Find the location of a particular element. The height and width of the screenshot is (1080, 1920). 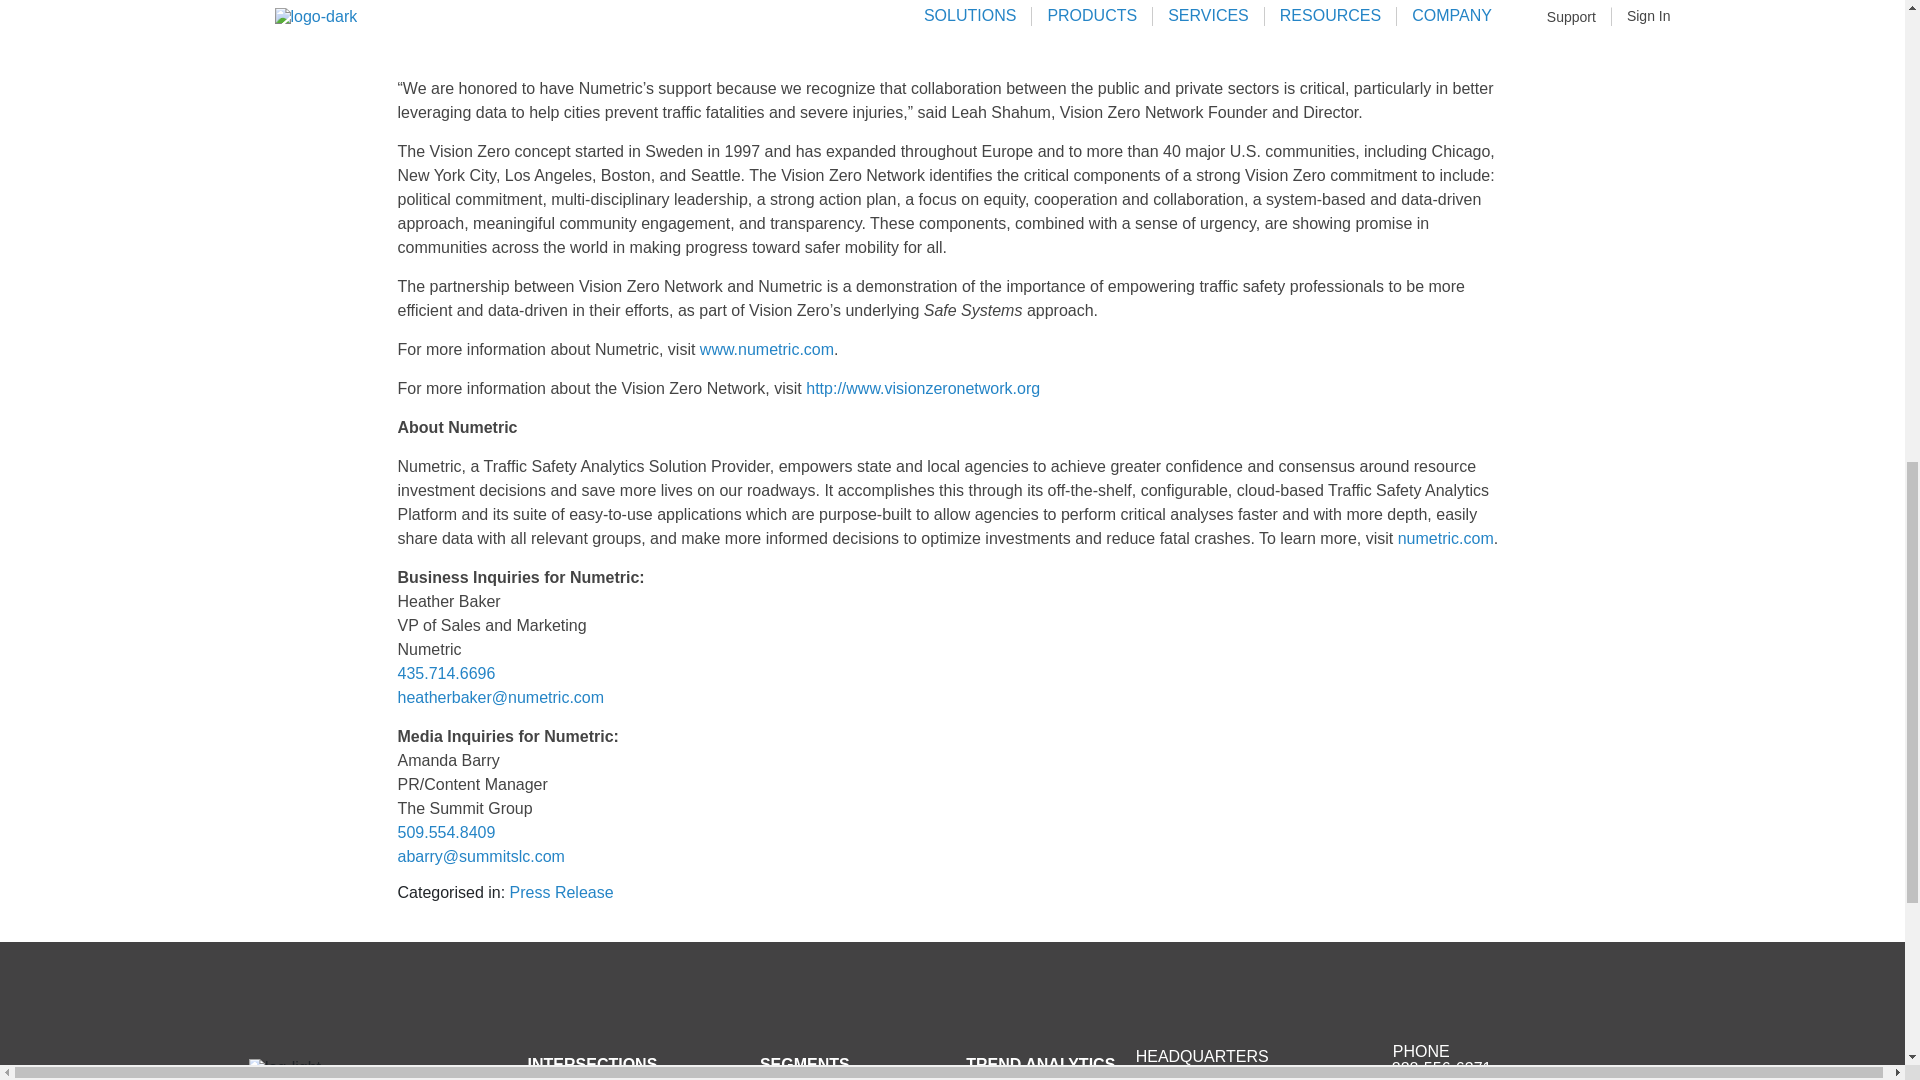

www.numetric.com is located at coordinates (766, 349).